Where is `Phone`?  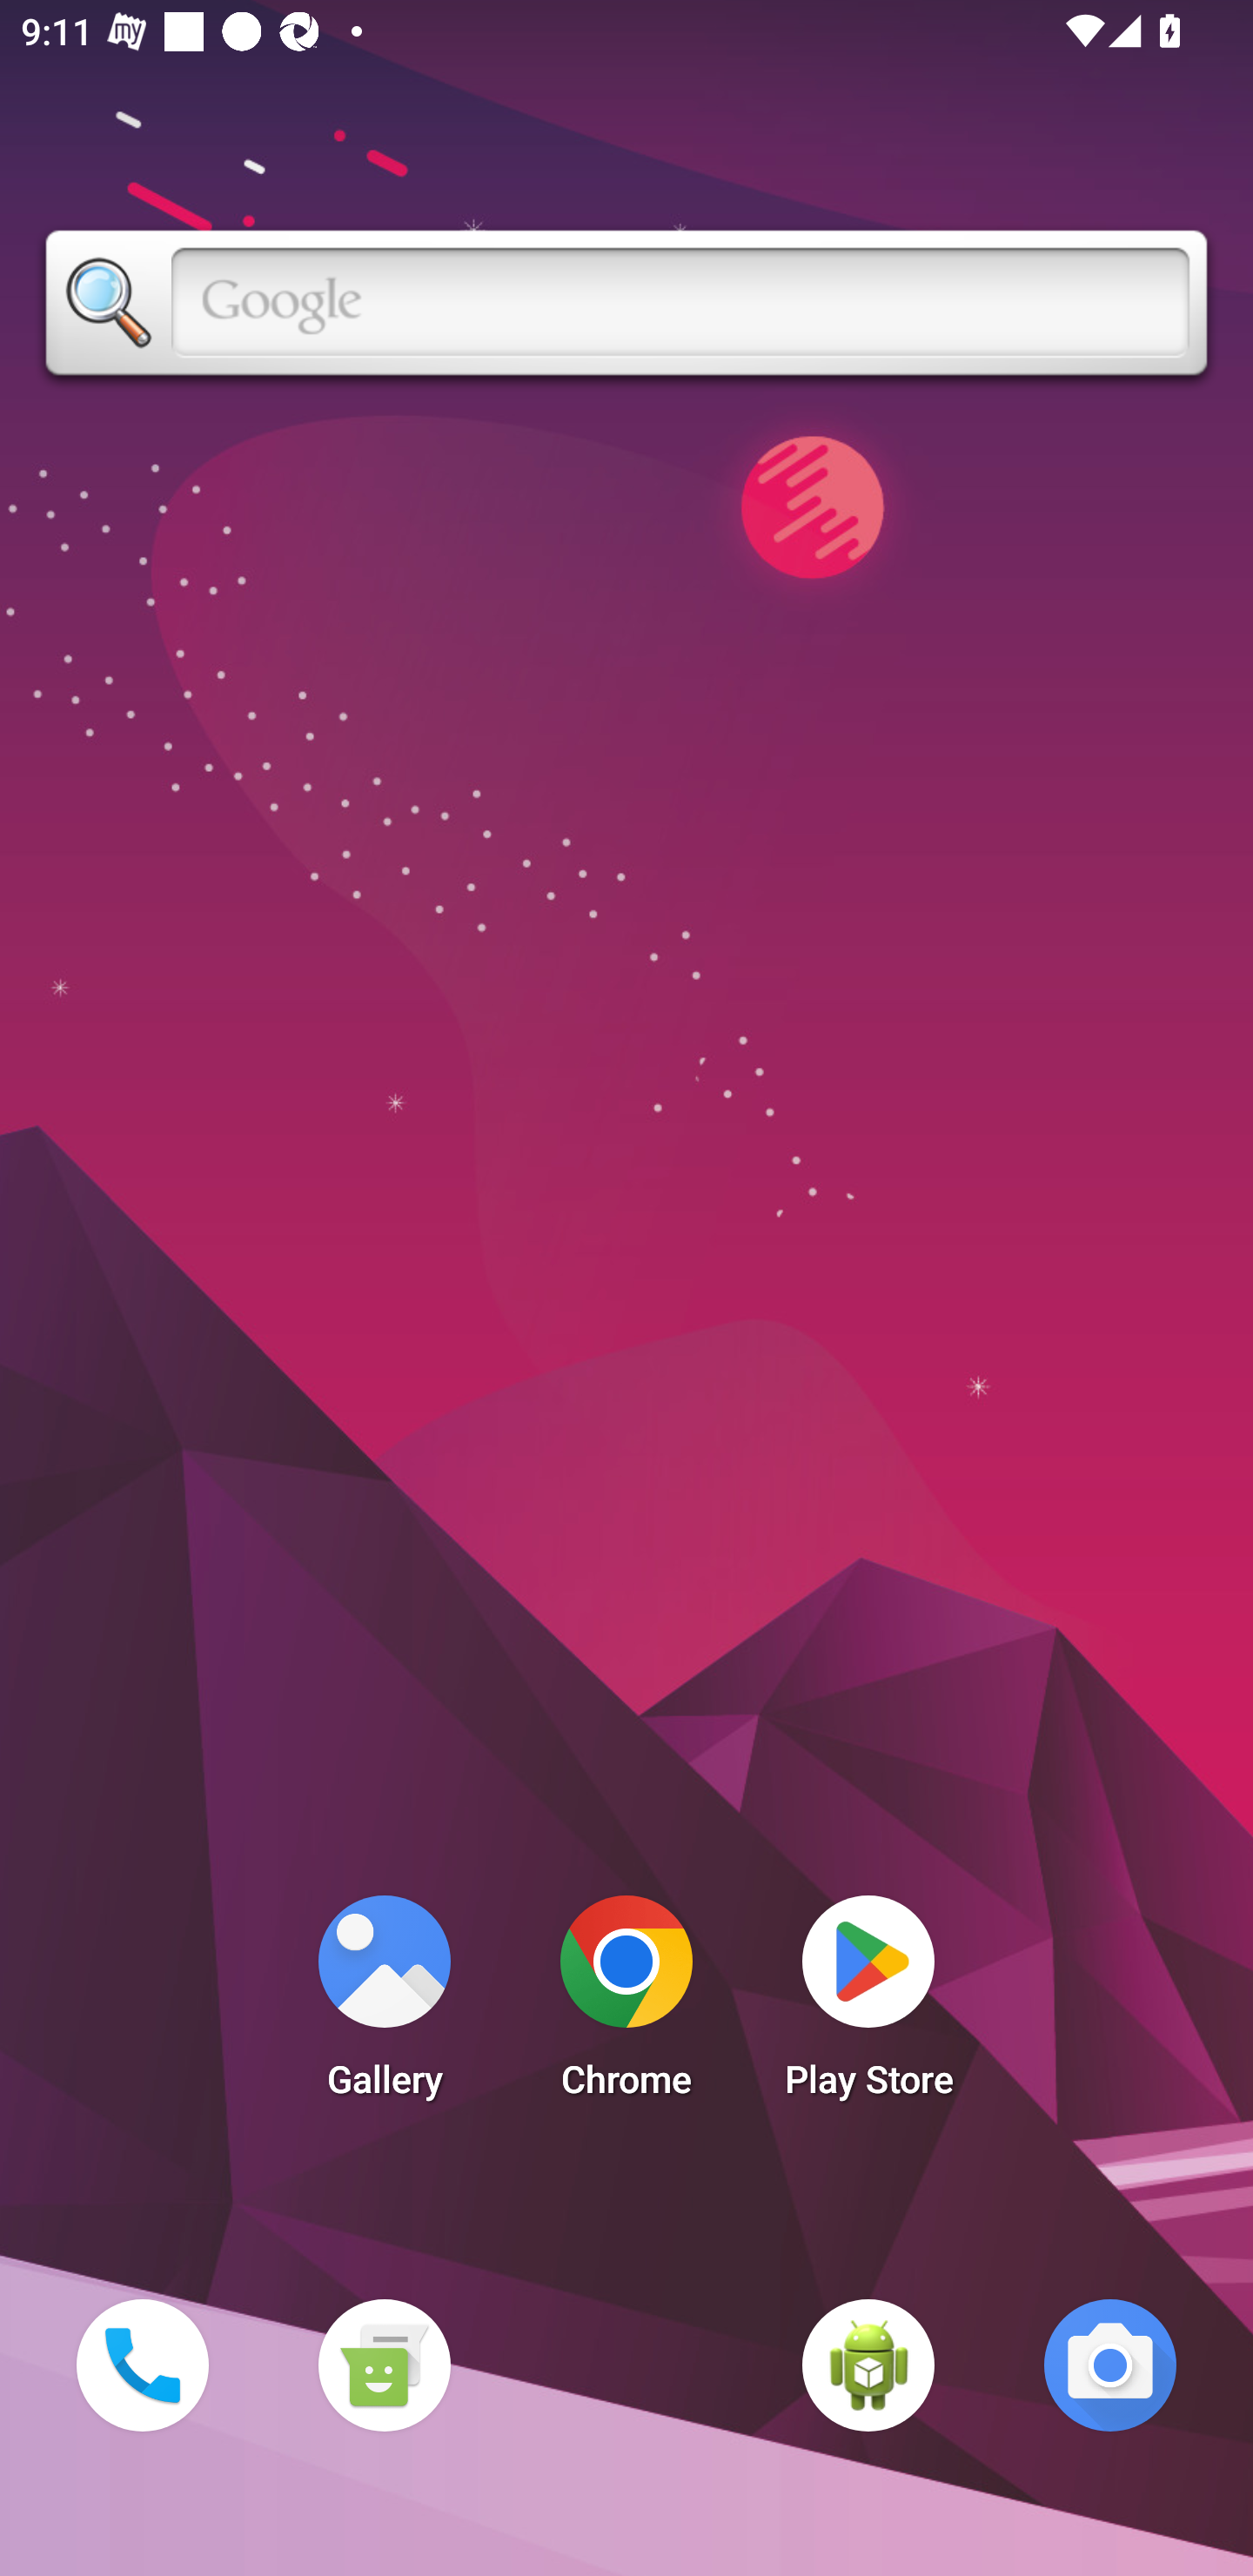 Phone is located at coordinates (142, 2365).